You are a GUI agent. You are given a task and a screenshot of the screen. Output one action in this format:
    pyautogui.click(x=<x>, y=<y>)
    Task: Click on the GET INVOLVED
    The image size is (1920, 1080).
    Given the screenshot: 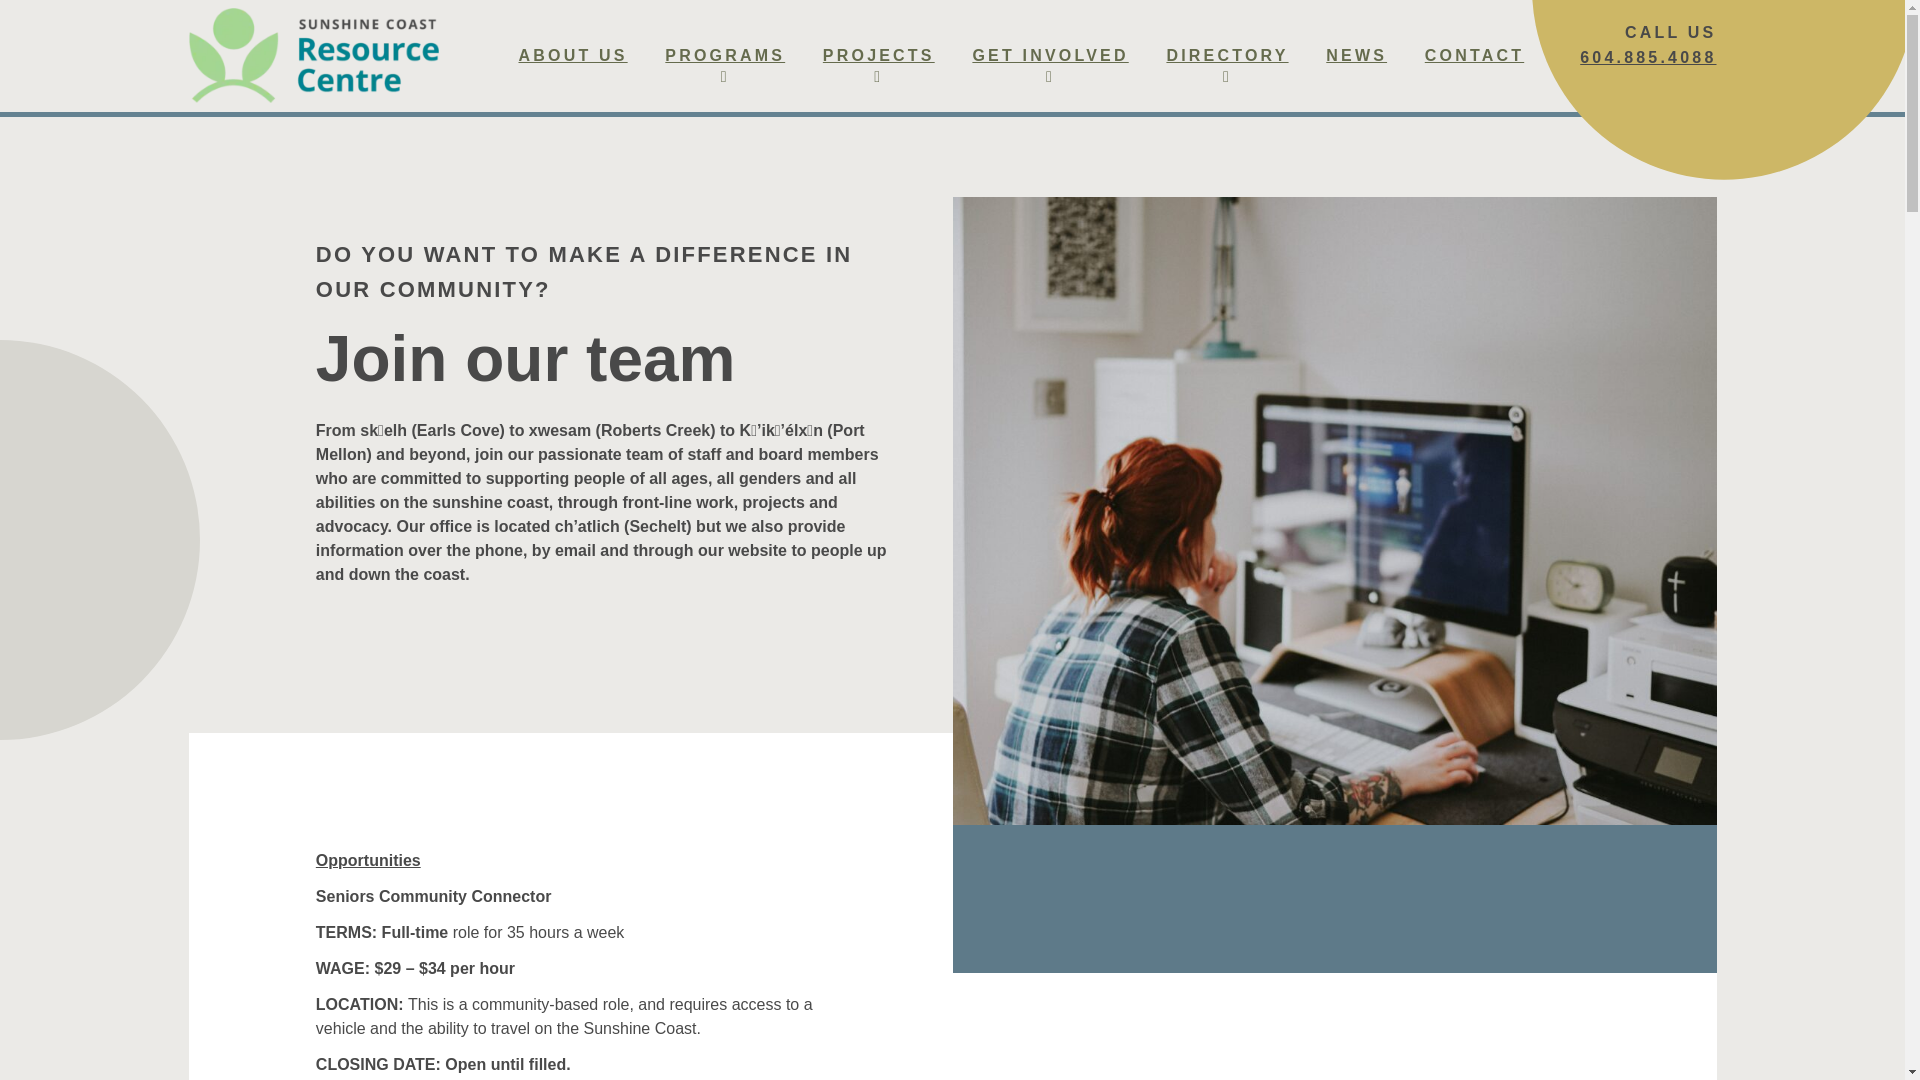 What is the action you would take?
    pyautogui.click(x=1050, y=56)
    